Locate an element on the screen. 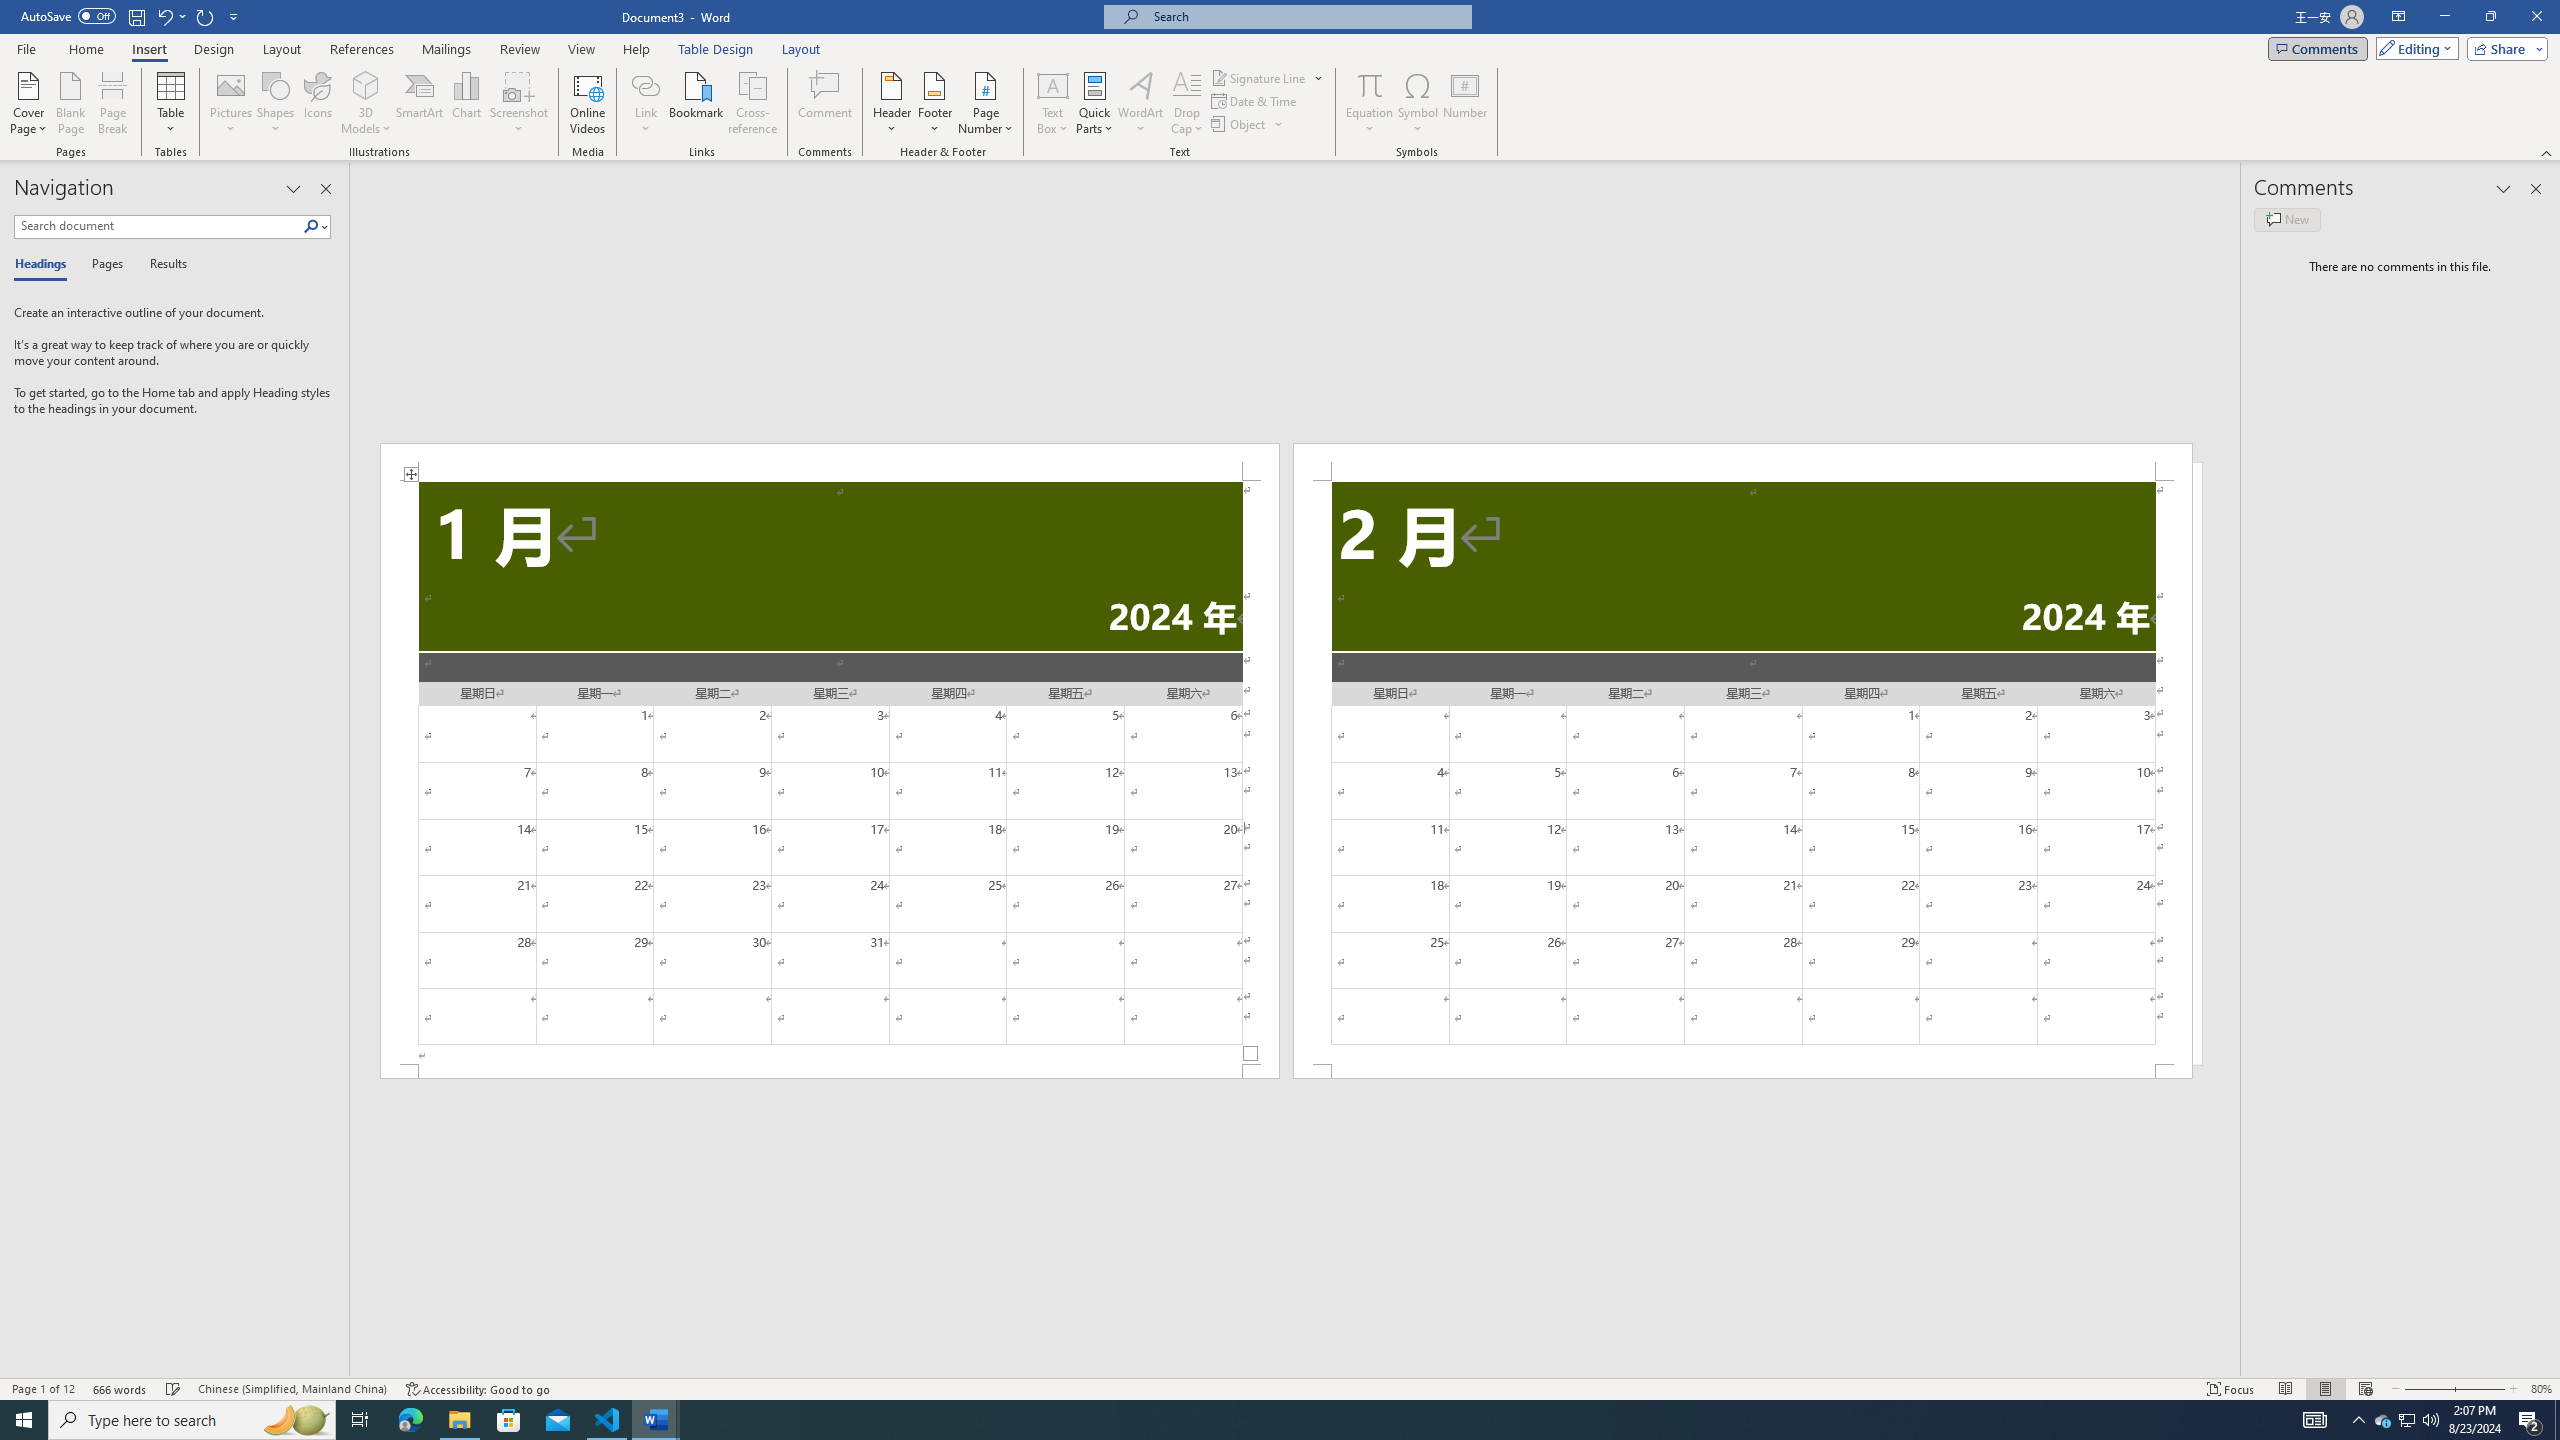 The image size is (2560, 1440). Cross-reference... is located at coordinates (754, 103).